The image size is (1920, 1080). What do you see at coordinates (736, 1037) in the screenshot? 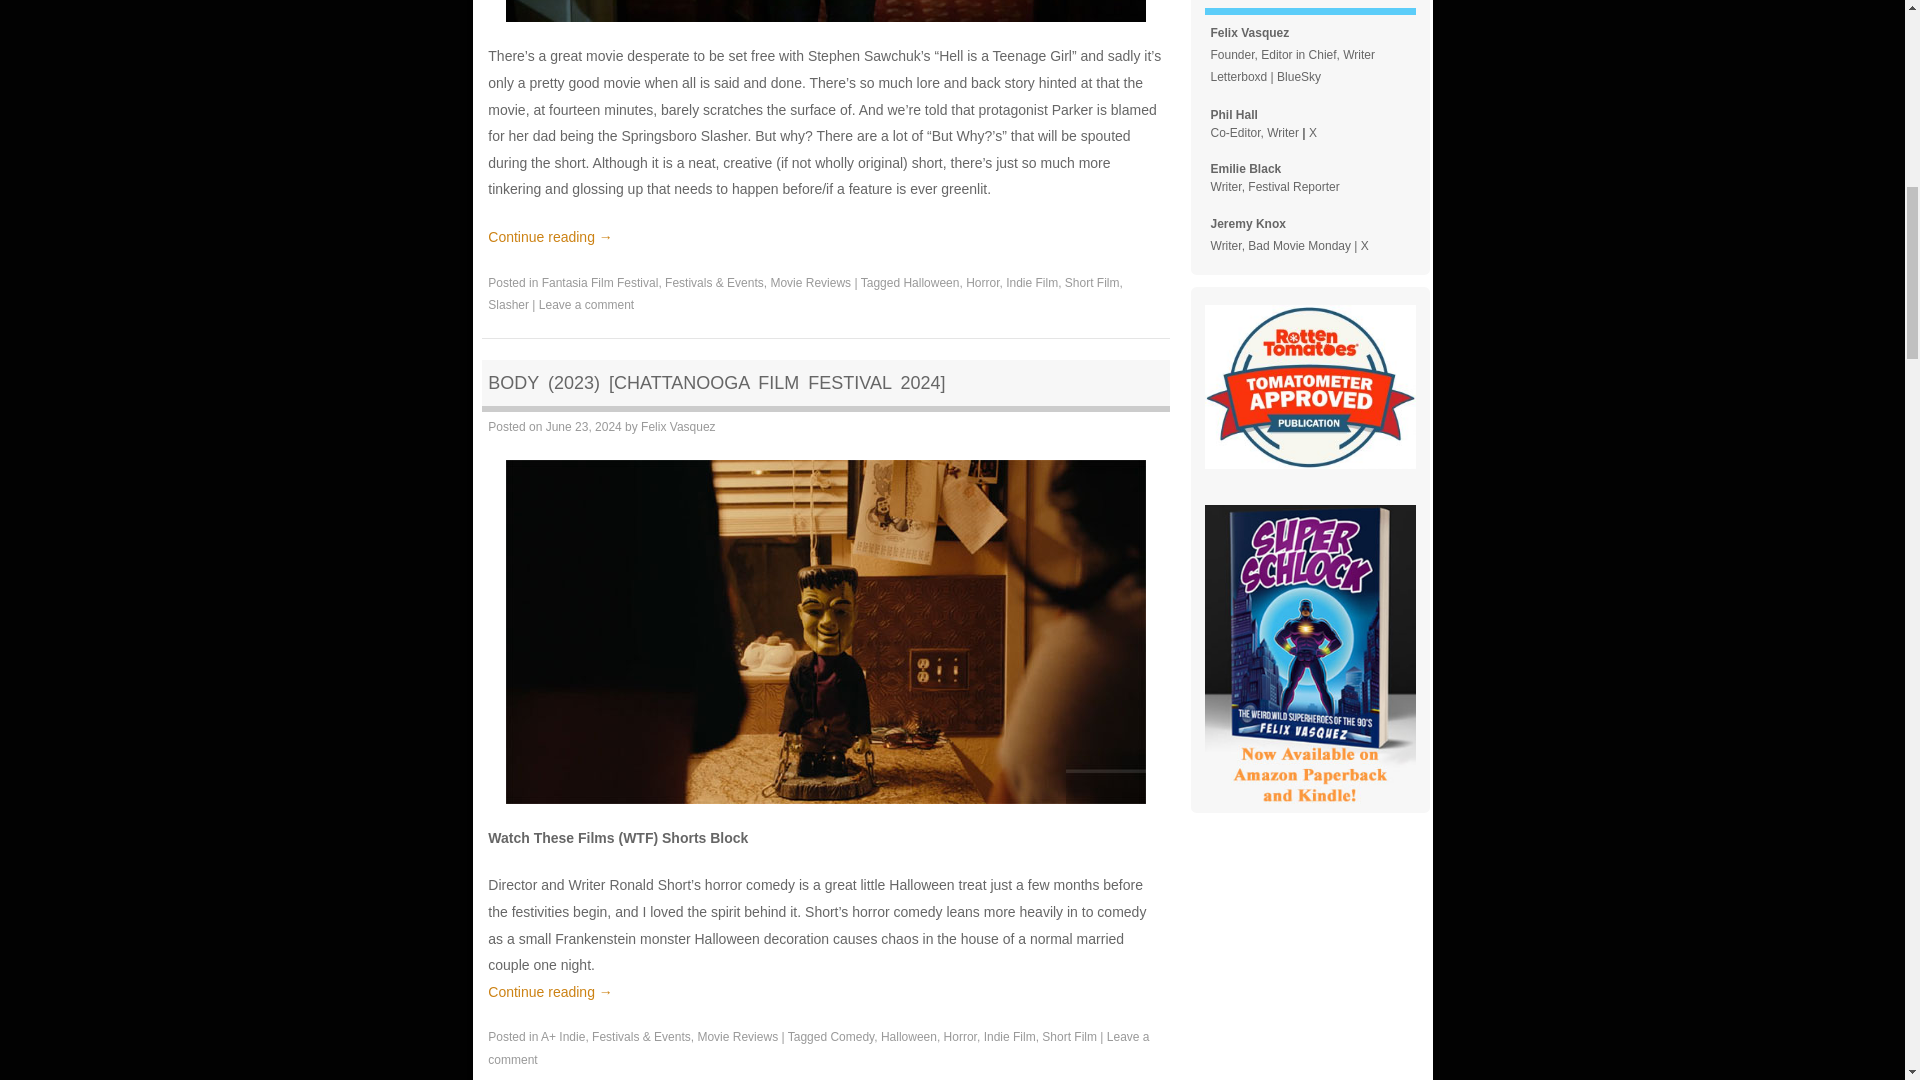
I see `Movie Reviews` at bounding box center [736, 1037].